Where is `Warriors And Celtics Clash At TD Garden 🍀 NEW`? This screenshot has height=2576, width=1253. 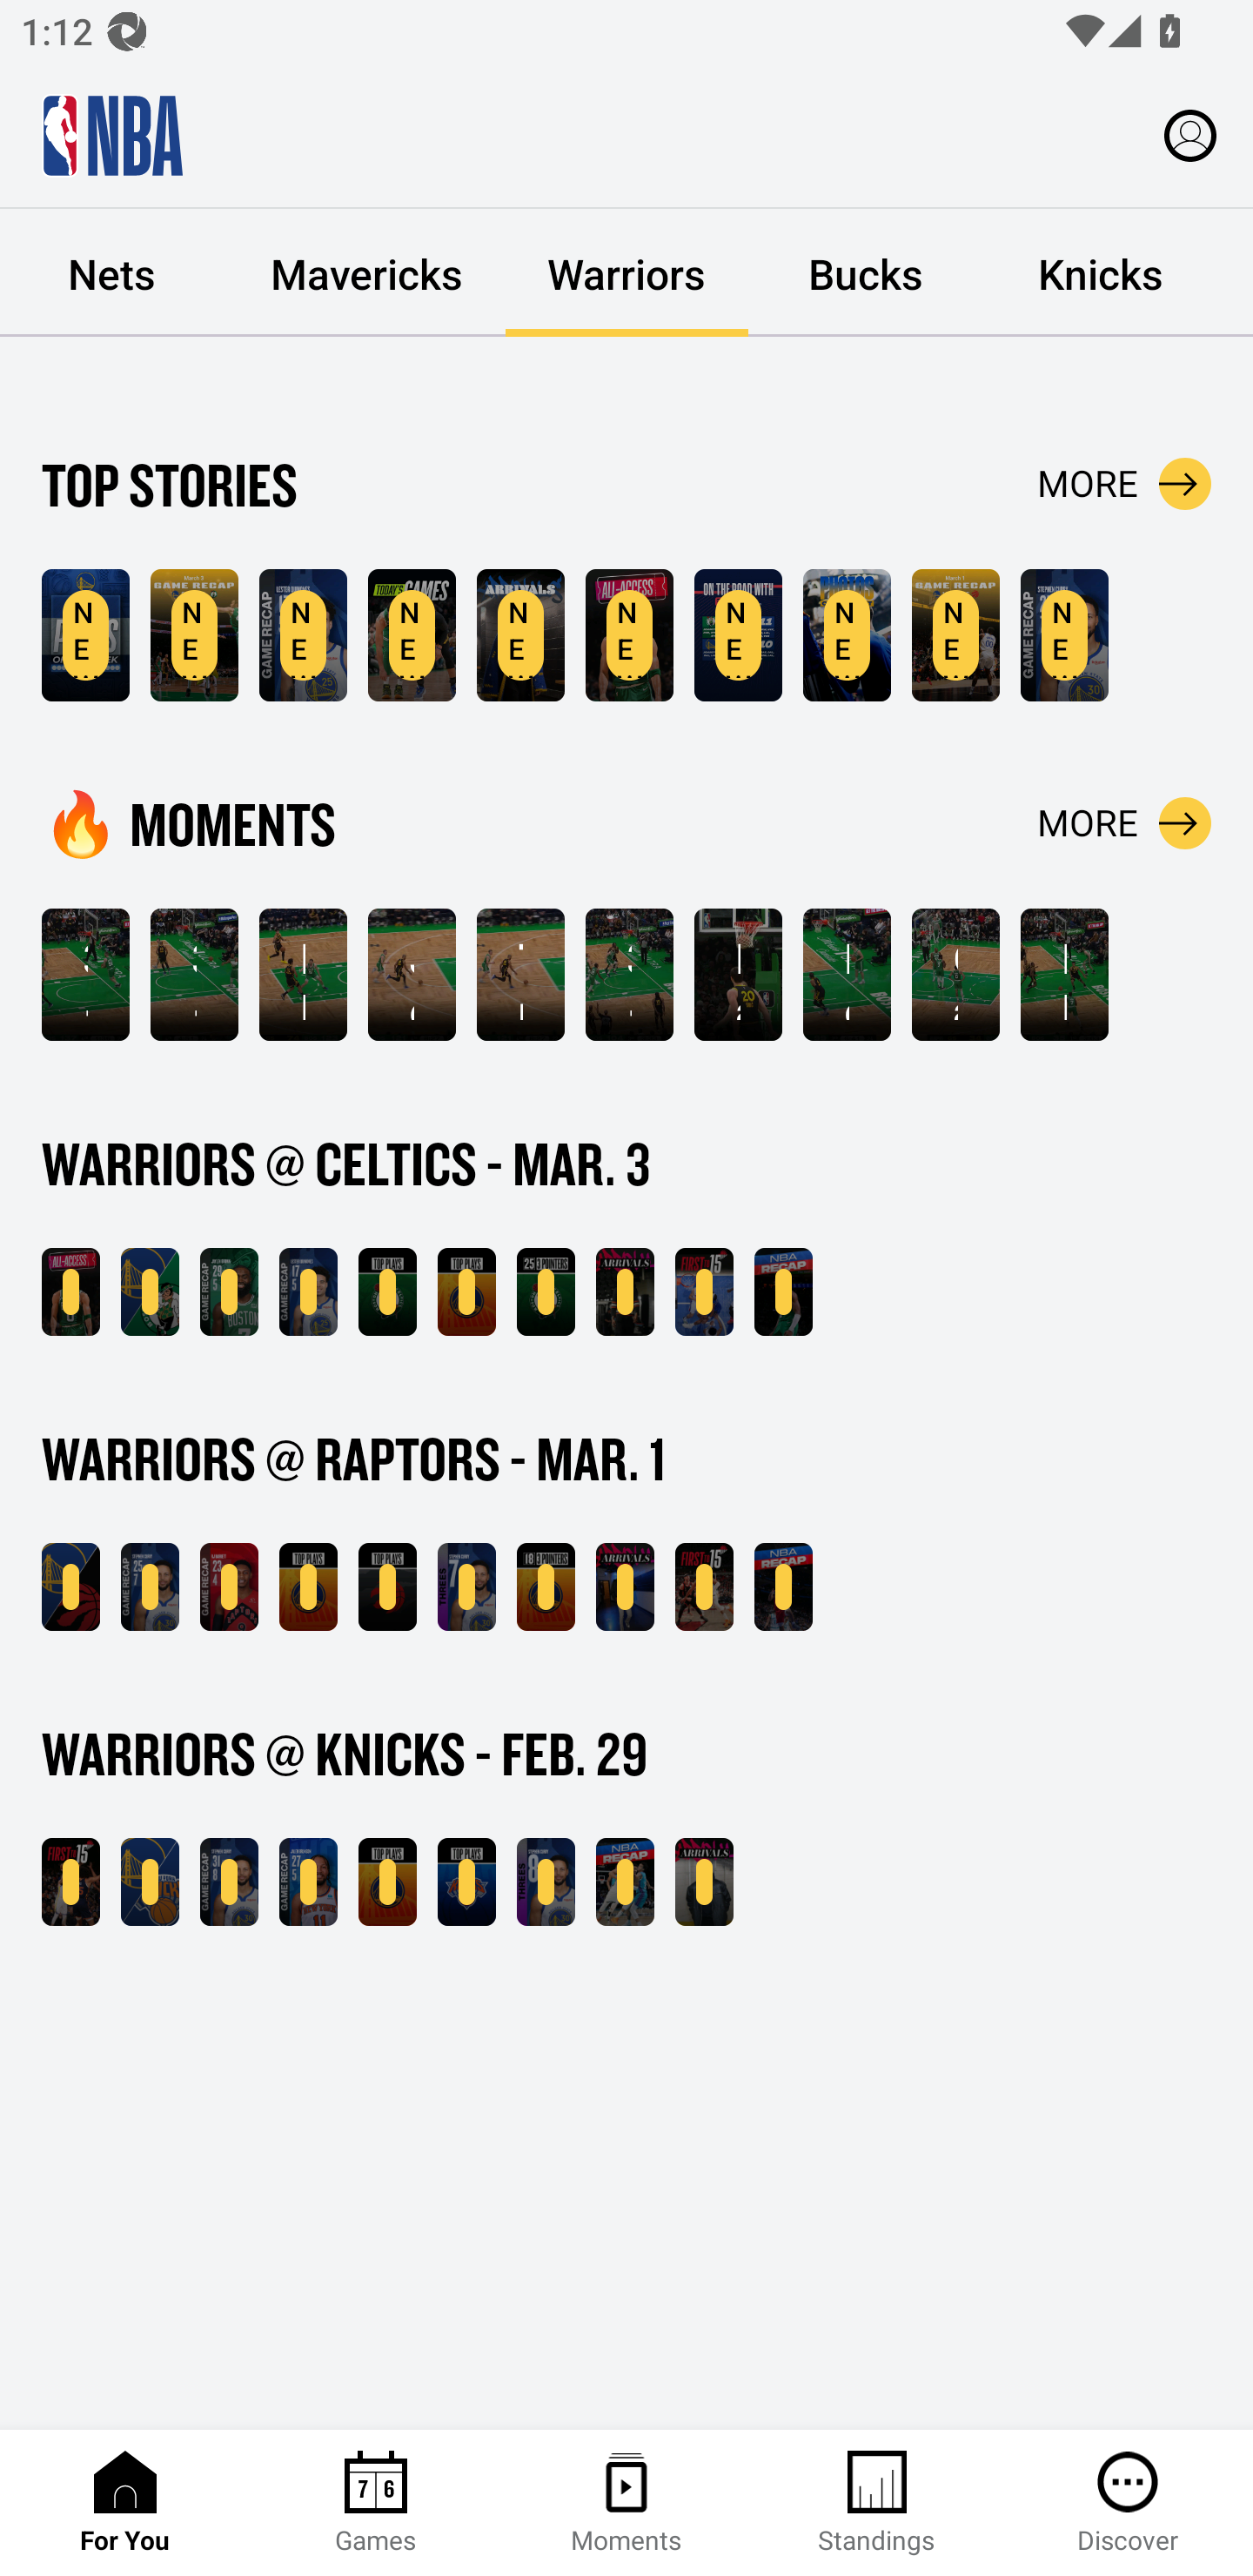 Warriors And Celtics Clash At TD Garden 🍀 NEW is located at coordinates (629, 635).